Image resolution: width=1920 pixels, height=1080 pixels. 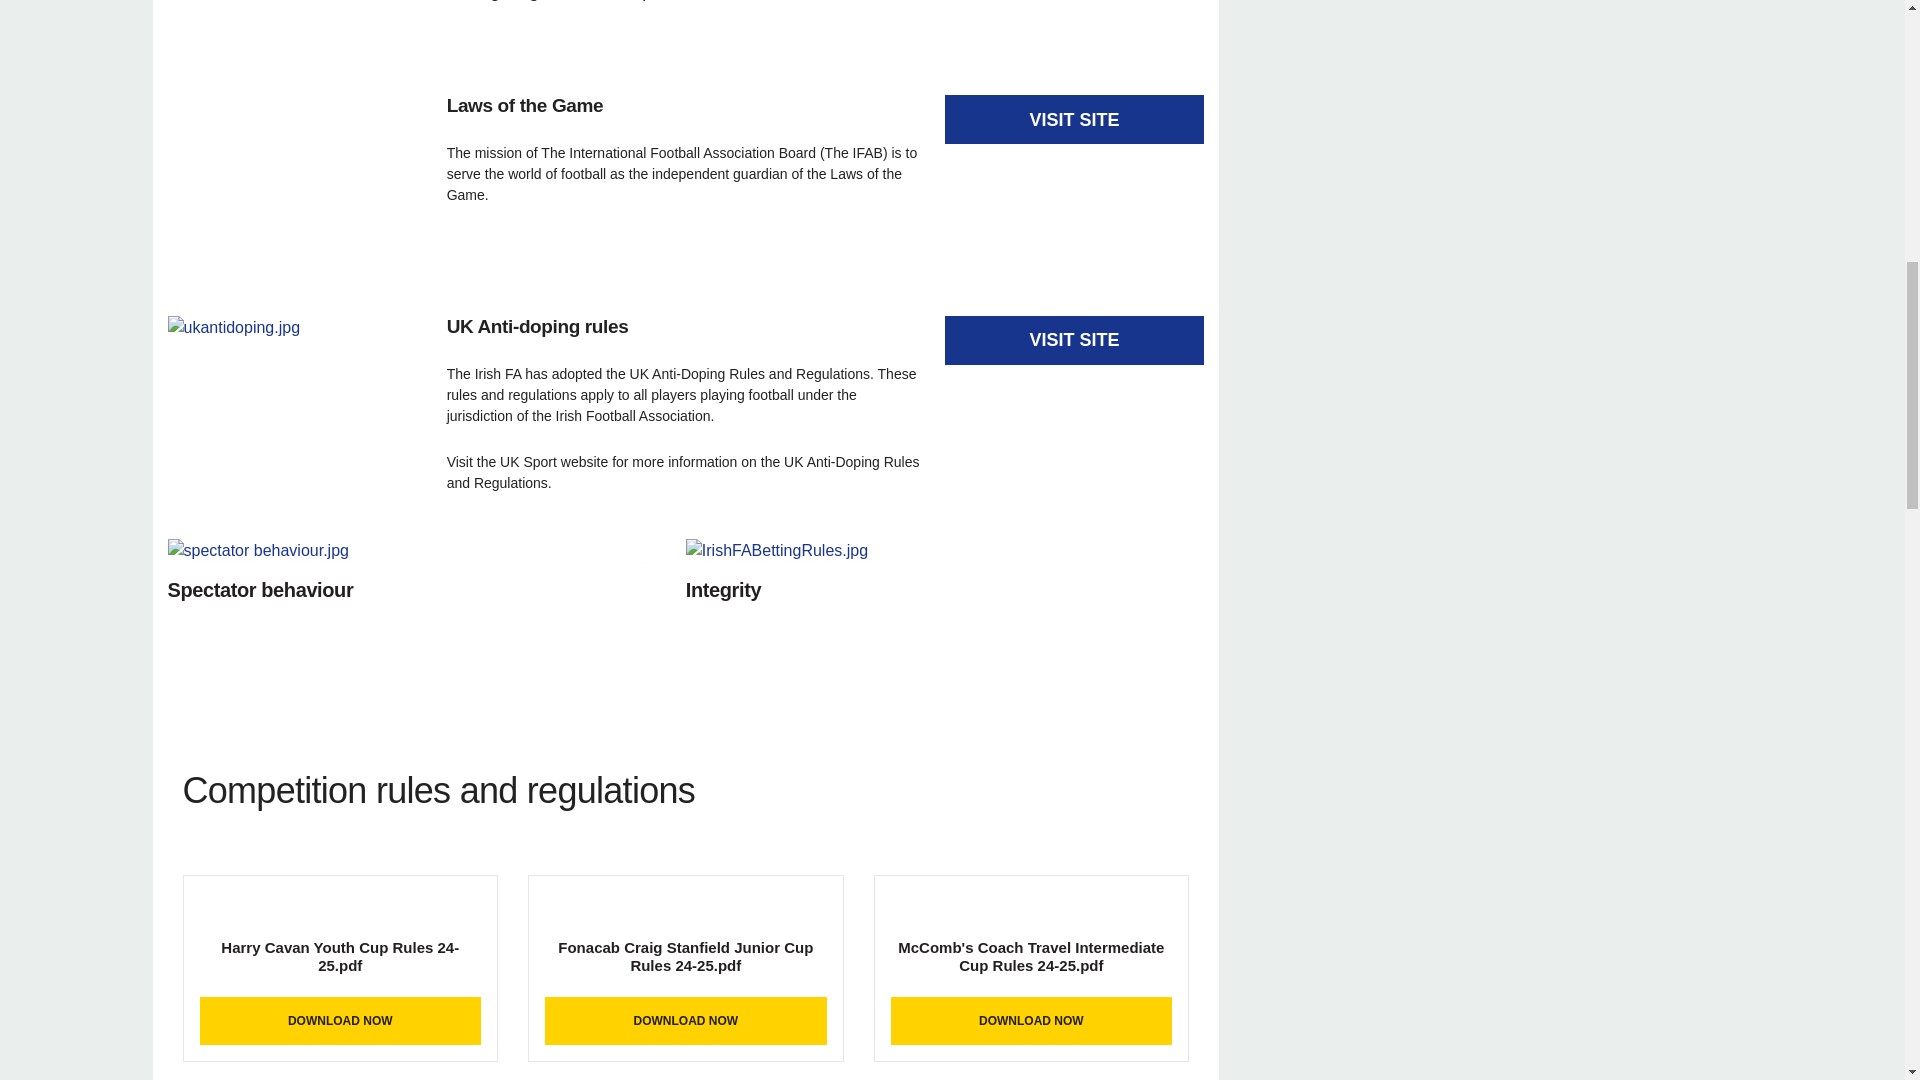 What do you see at coordinates (1032, 944) in the screenshot?
I see `mccombs-coach-travel-intermediate-cup-rules-24-25pdf` at bounding box center [1032, 944].